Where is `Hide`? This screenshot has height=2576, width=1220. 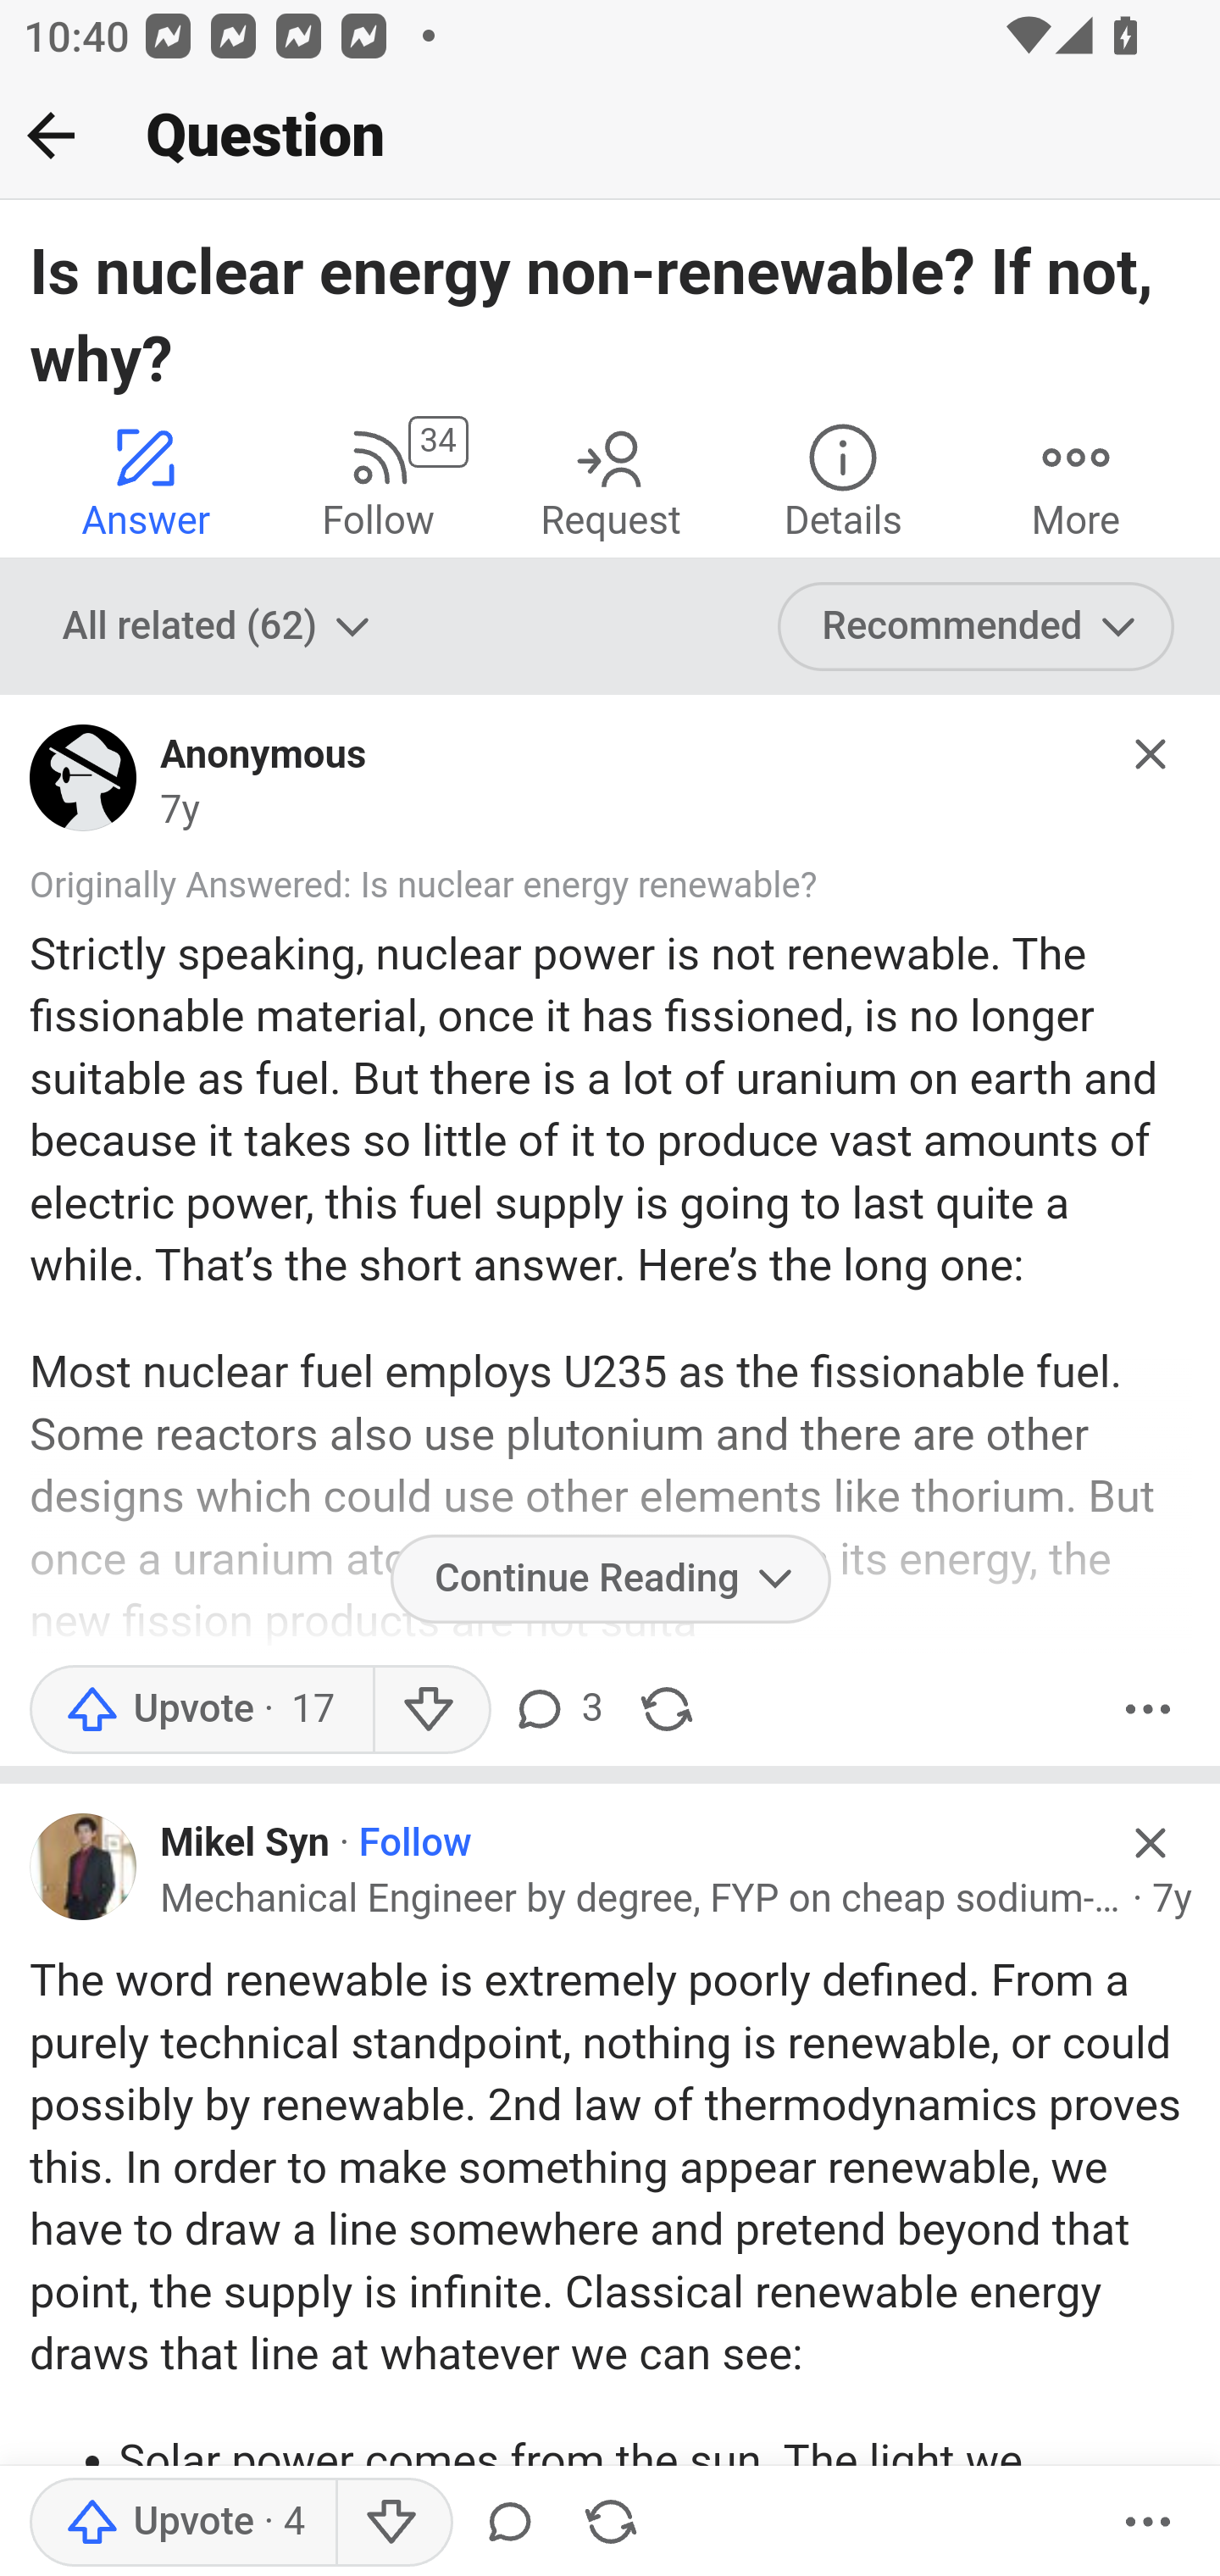 Hide is located at coordinates (1151, 754).